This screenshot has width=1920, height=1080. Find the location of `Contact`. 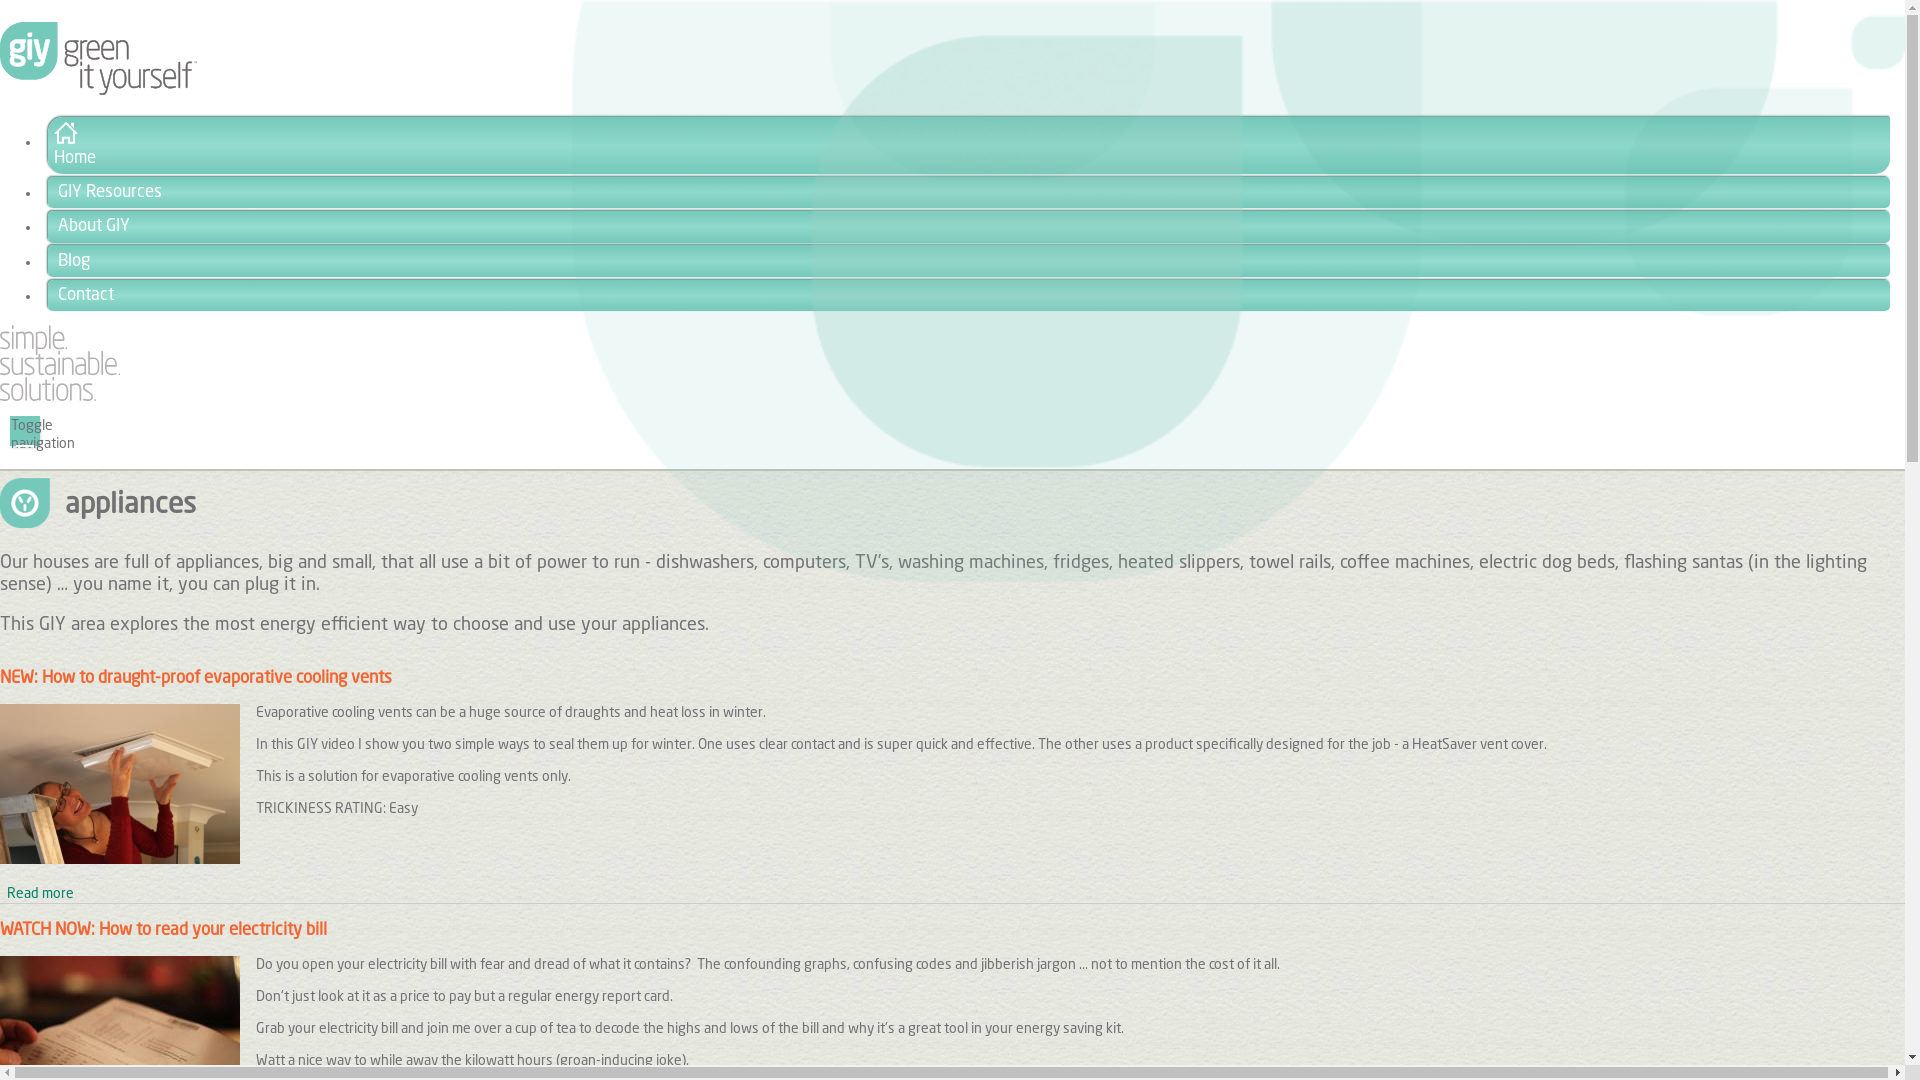

Contact is located at coordinates (969, 296).